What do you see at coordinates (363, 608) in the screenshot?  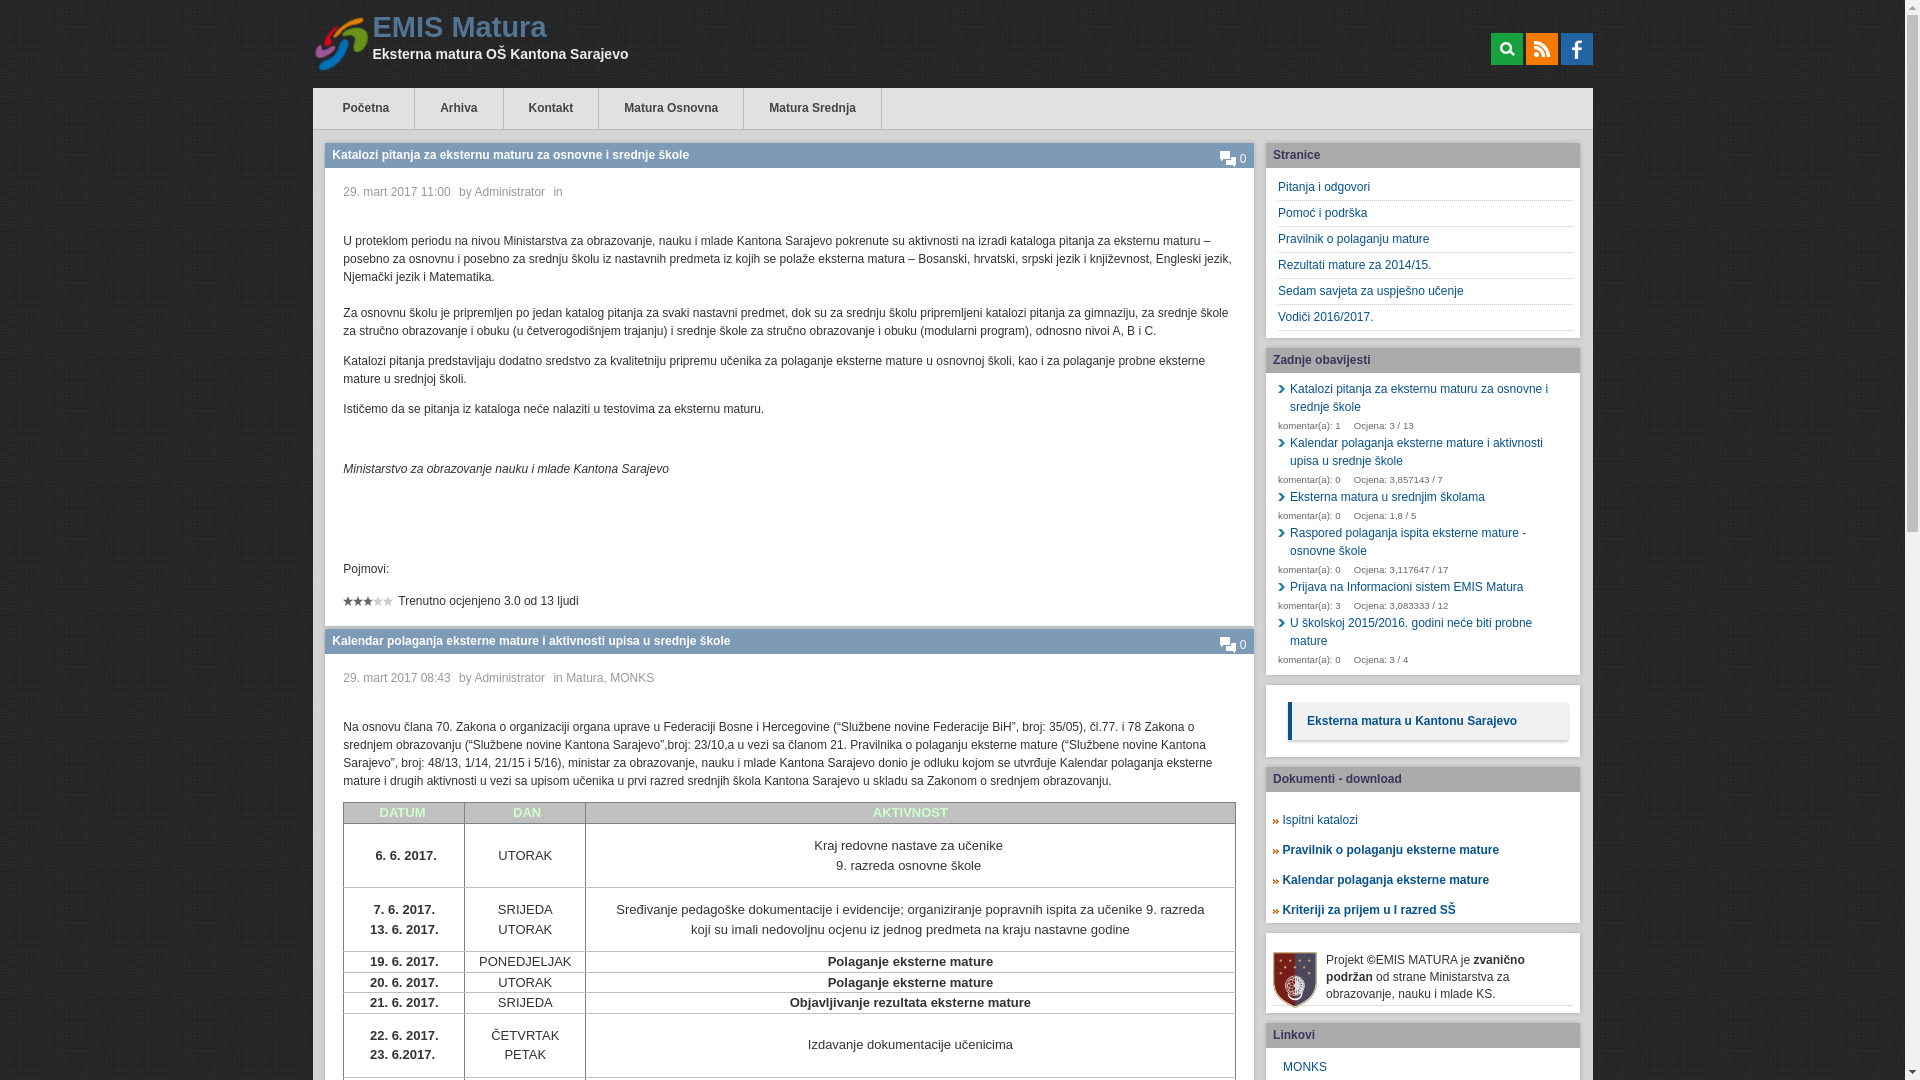 I see `4` at bounding box center [363, 608].